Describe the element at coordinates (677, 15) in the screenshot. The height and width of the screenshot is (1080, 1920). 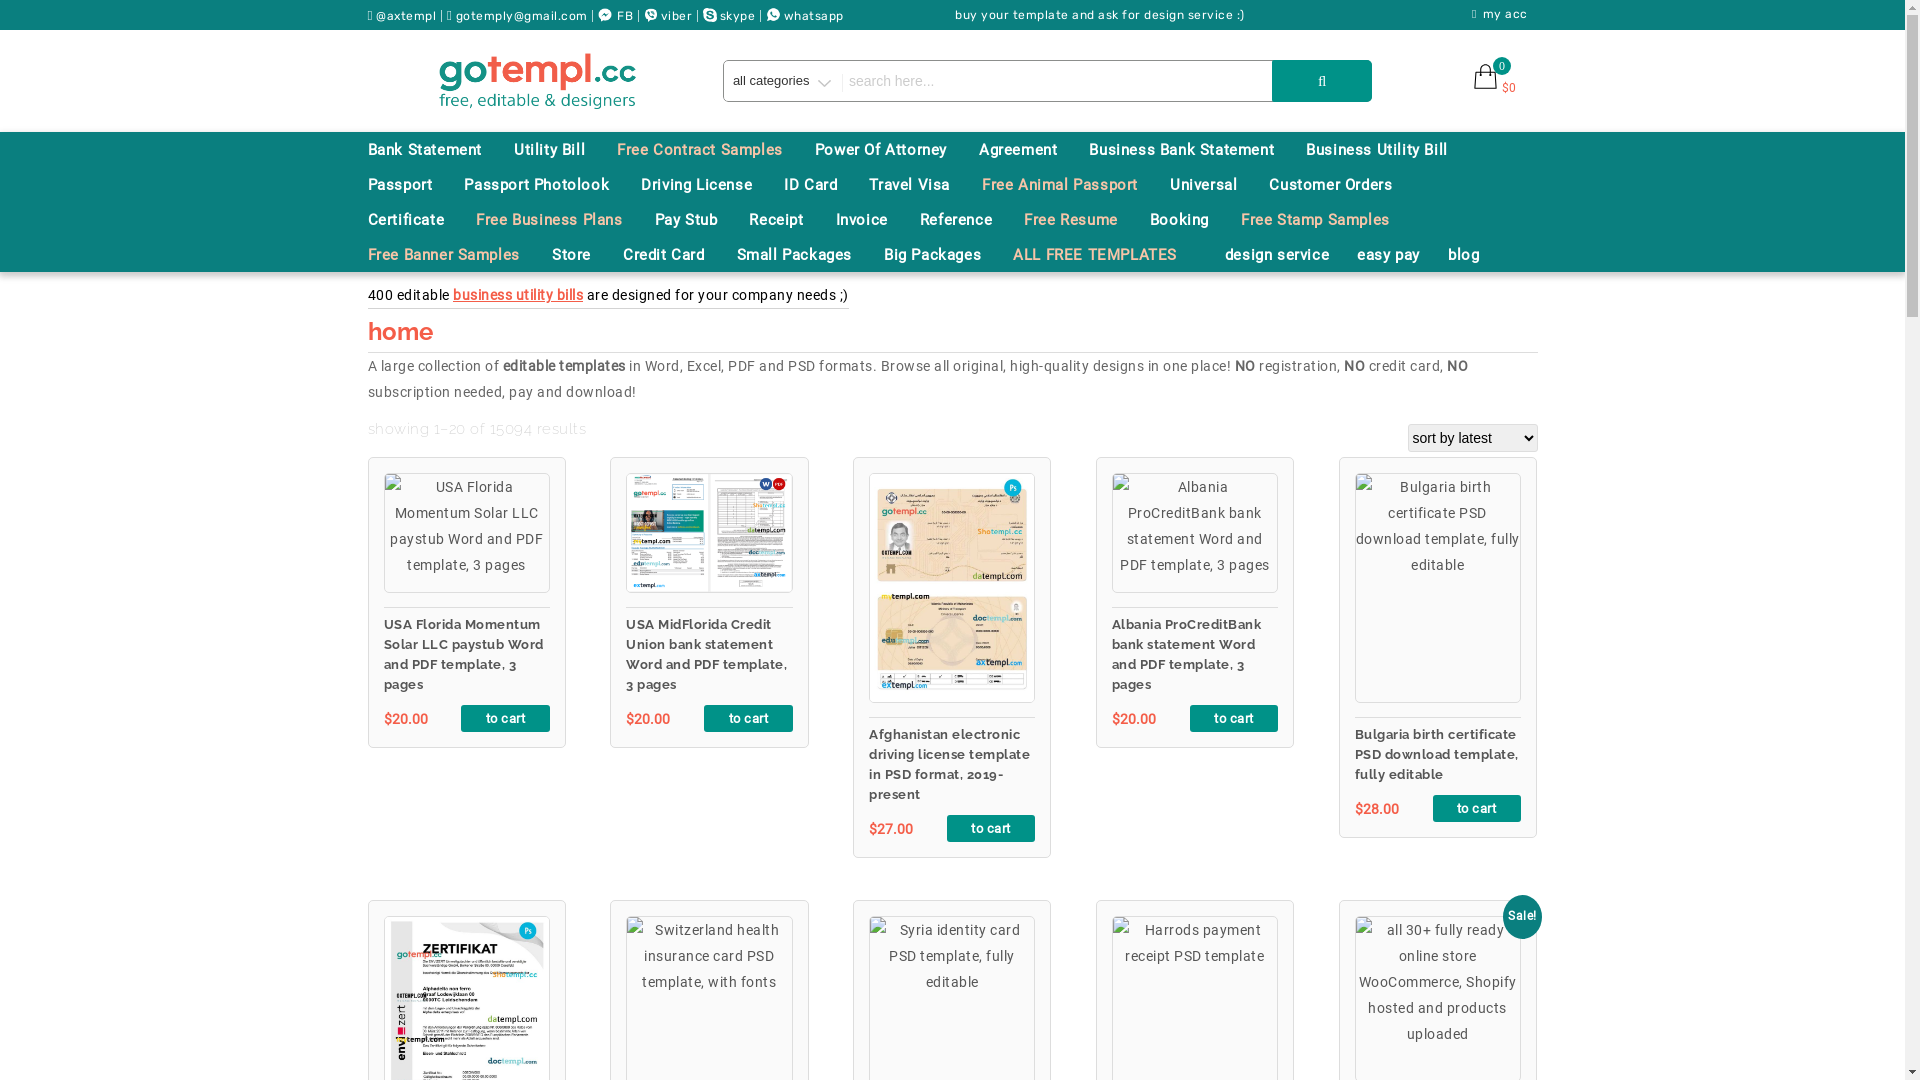
I see `viber` at that location.